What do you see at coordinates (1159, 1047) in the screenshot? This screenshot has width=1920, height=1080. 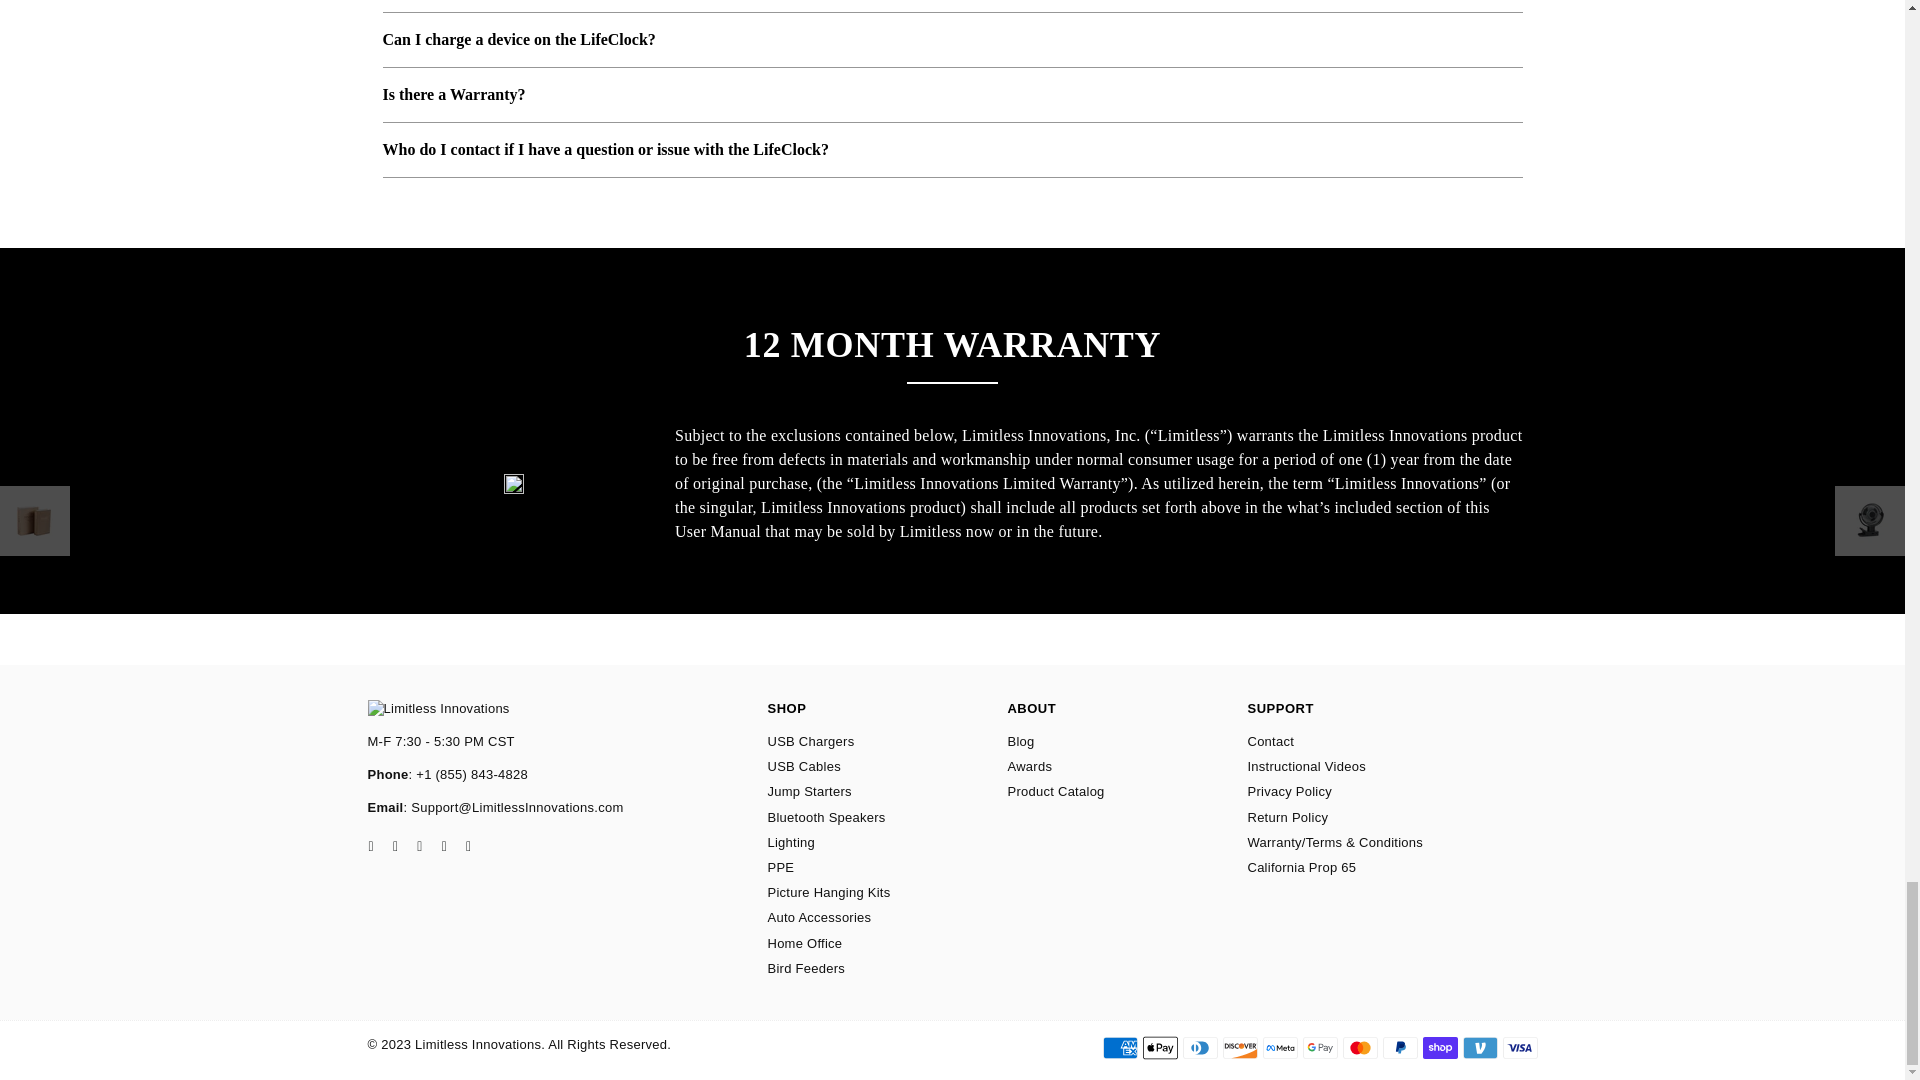 I see `Apple Pay` at bounding box center [1159, 1047].